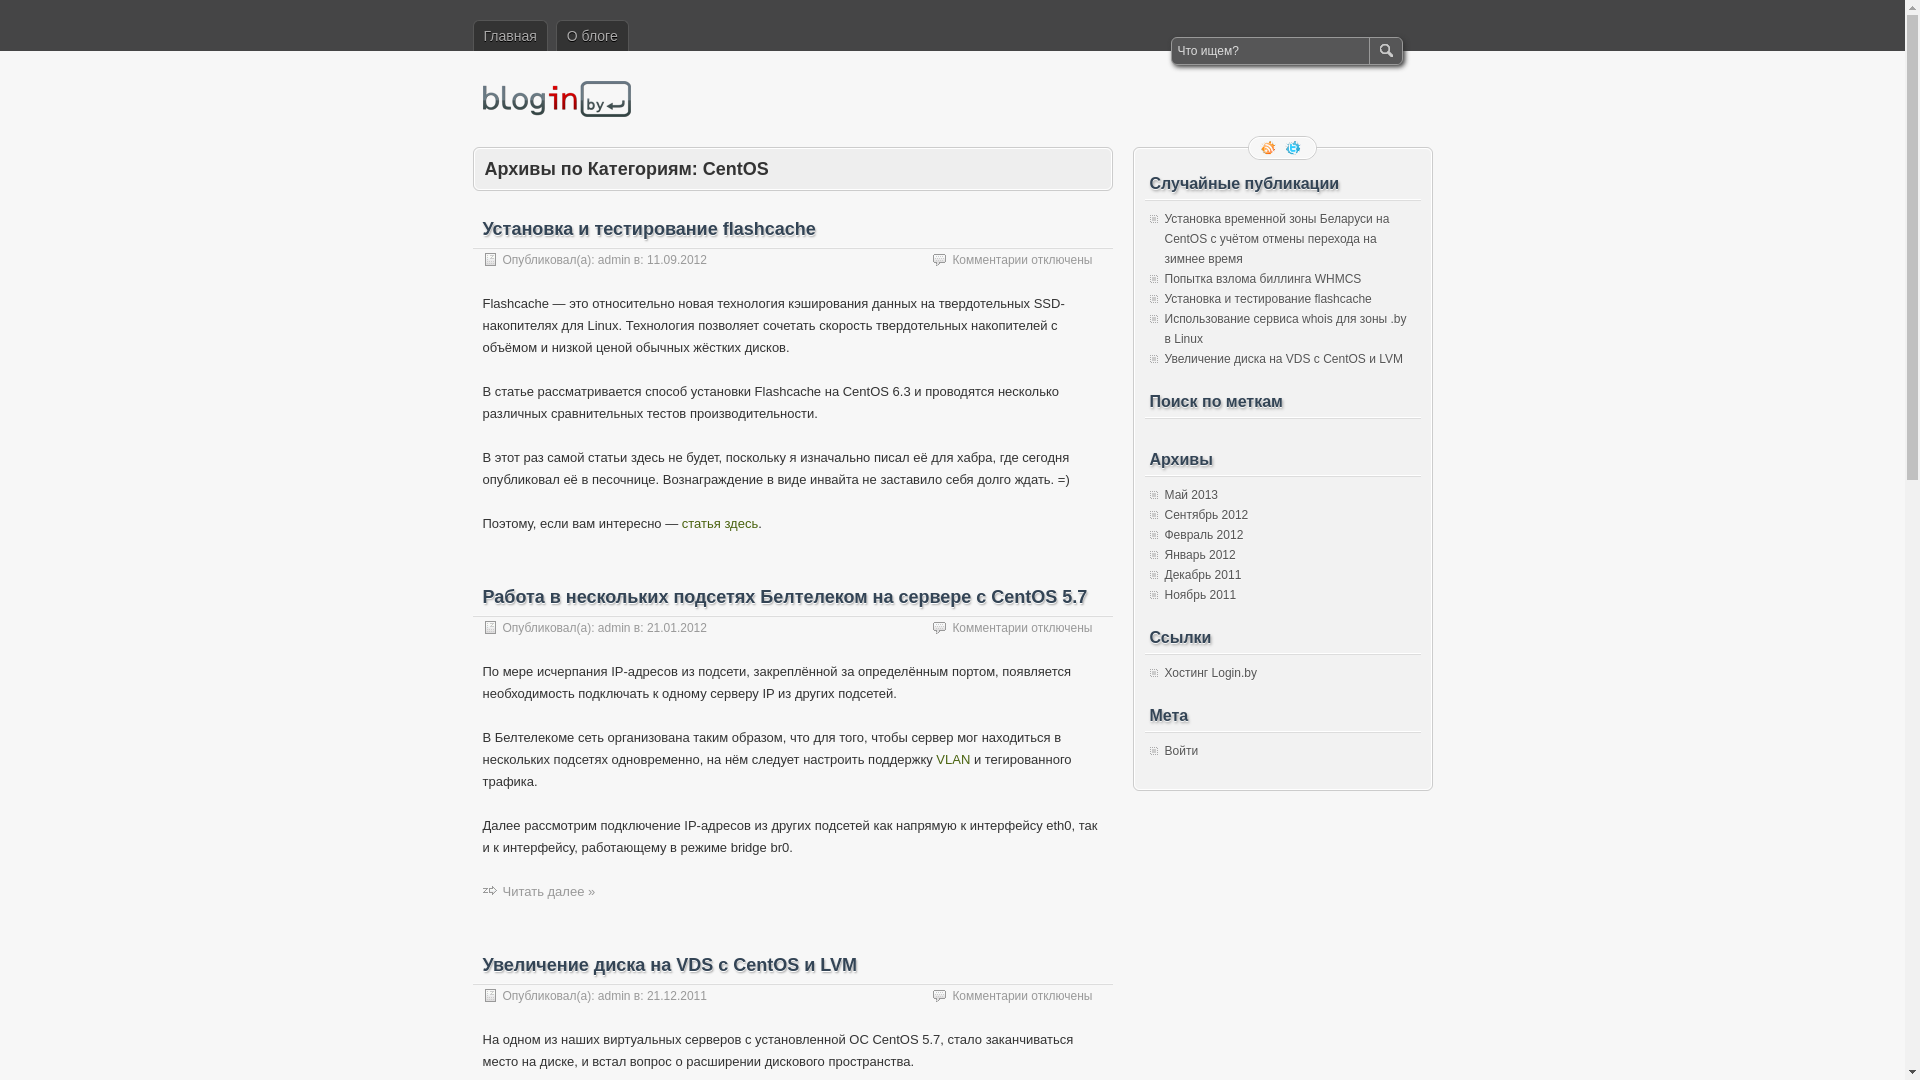 This screenshot has height=1080, width=1920. Describe the element at coordinates (677, 628) in the screenshot. I see `21.01.2012` at that location.